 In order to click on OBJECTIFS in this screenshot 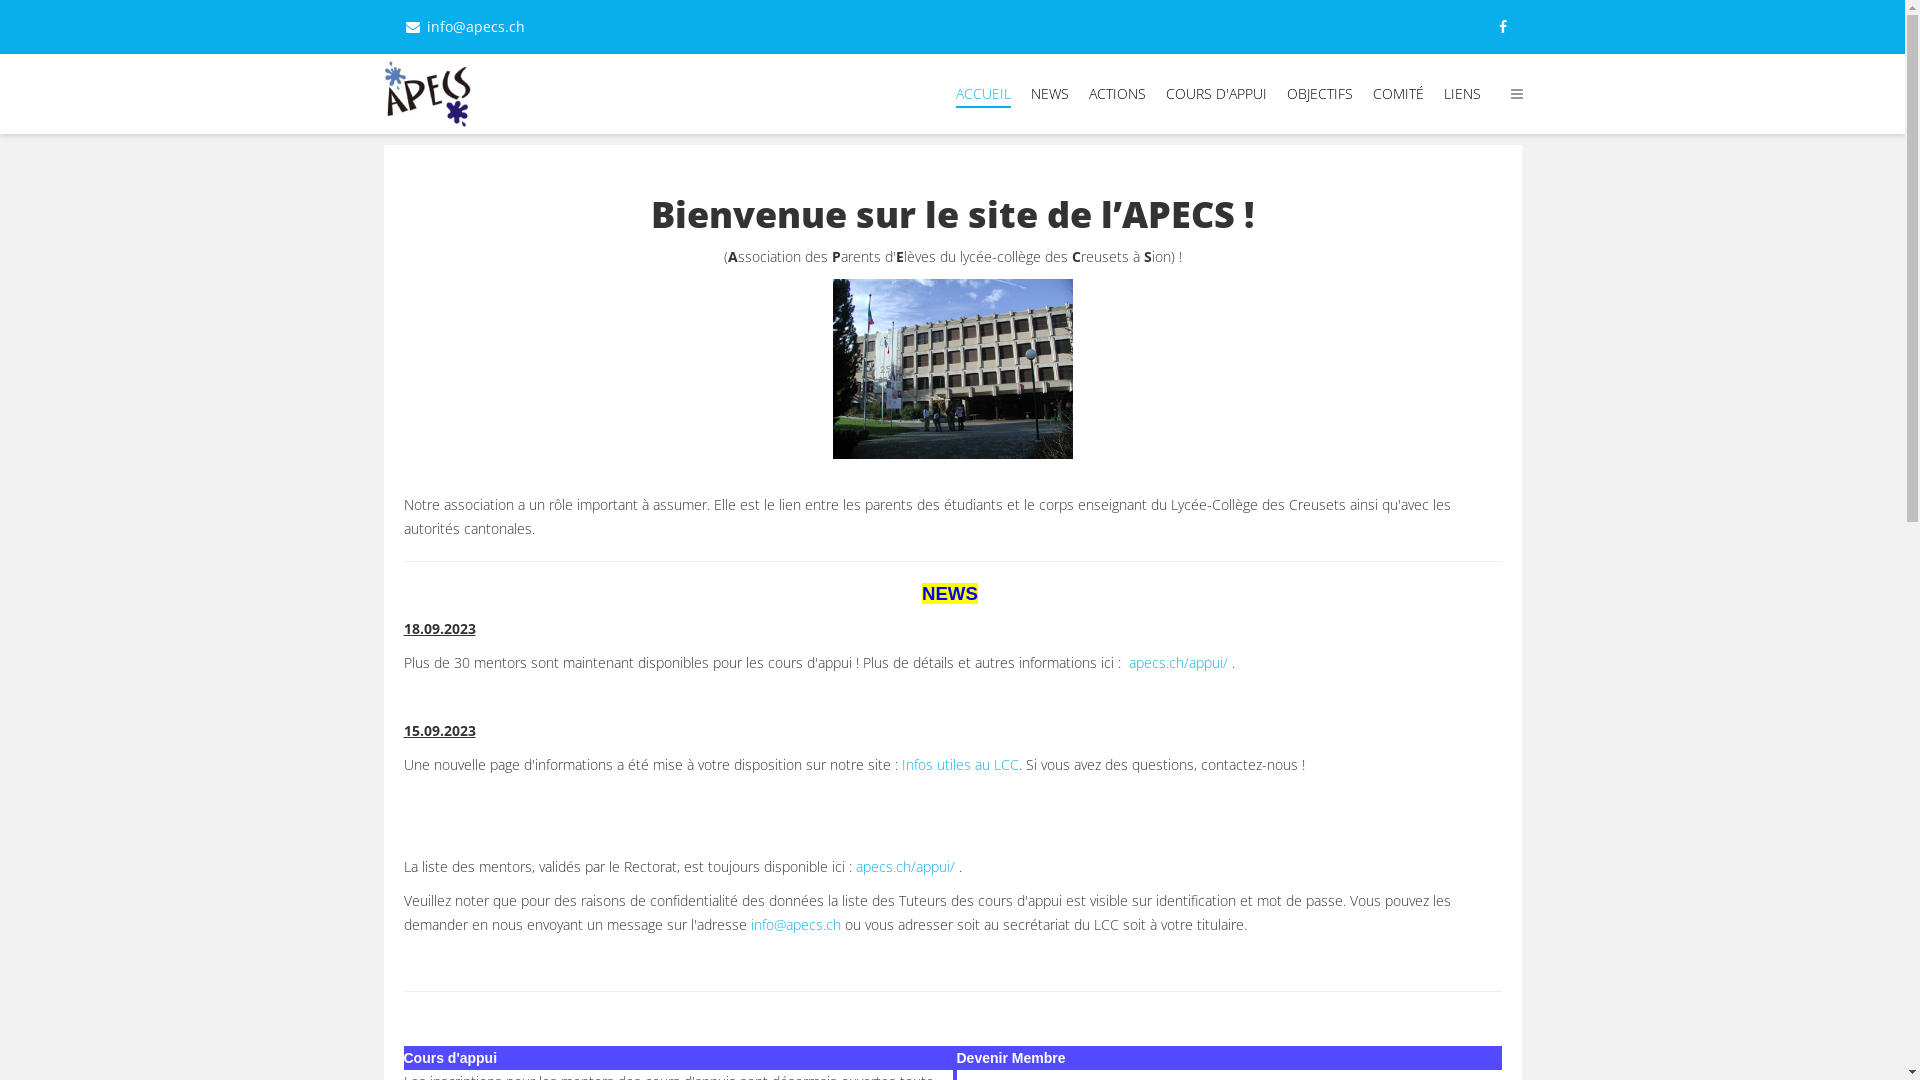, I will do `click(1319, 94)`.